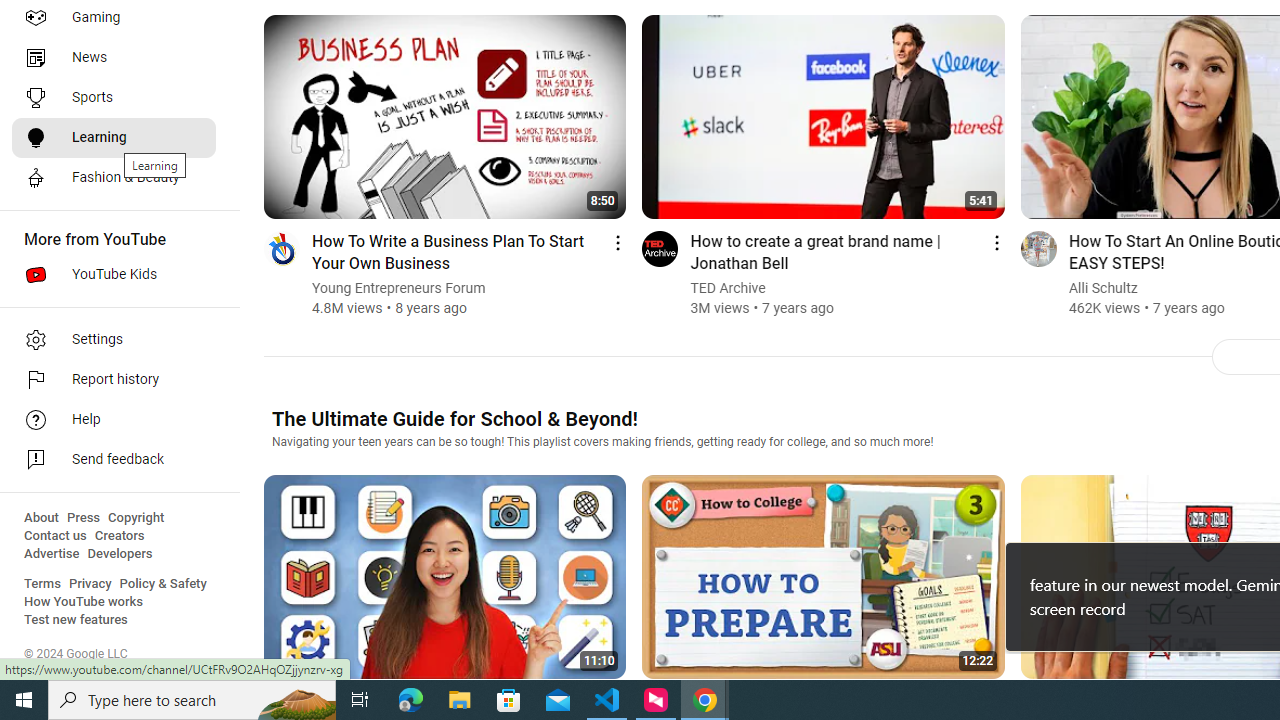  Describe the element at coordinates (114, 380) in the screenshot. I see `Report history` at that location.